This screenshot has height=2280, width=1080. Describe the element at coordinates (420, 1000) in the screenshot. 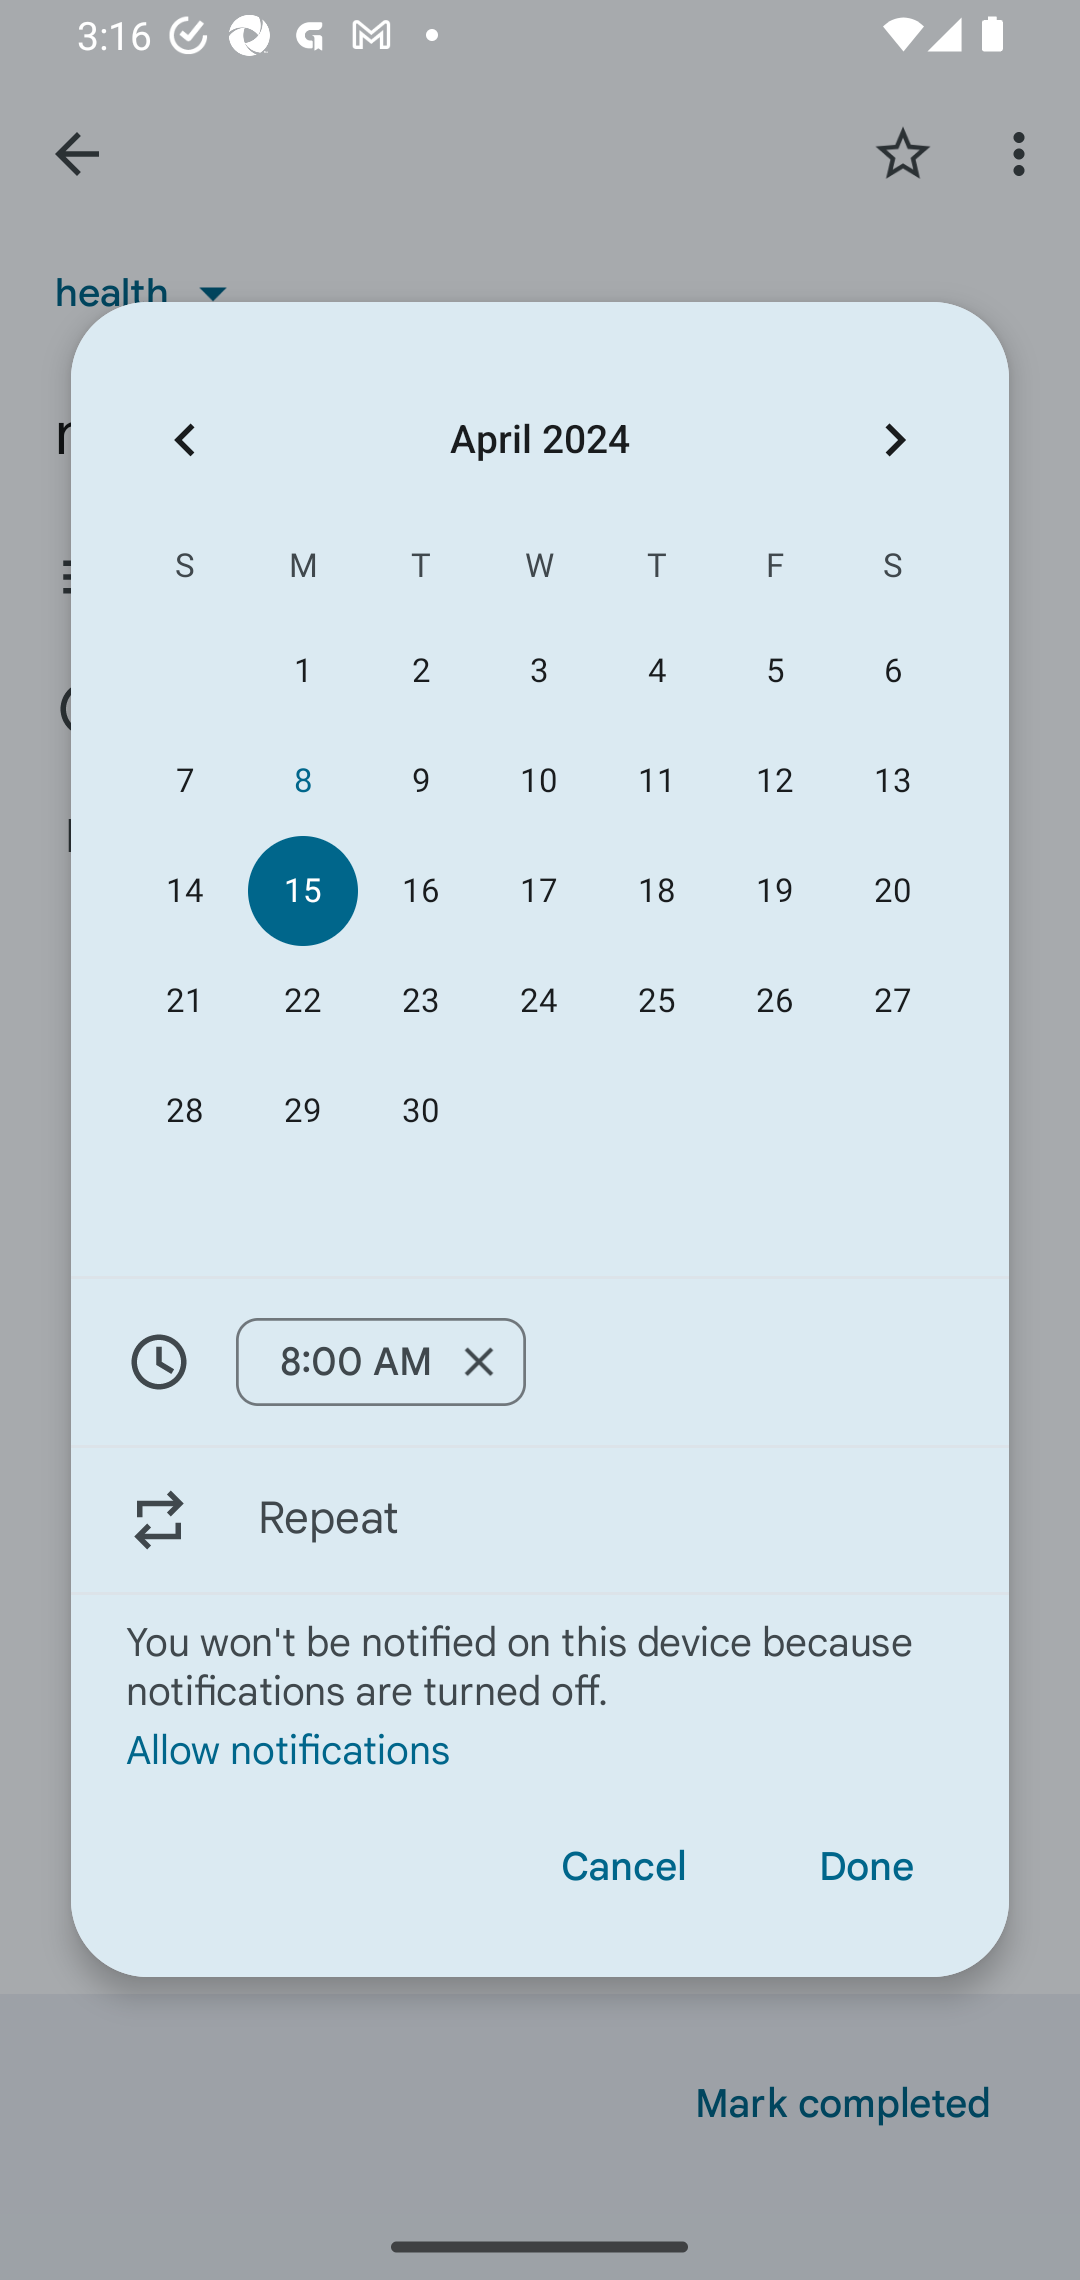

I see `23 23 April 2024` at that location.